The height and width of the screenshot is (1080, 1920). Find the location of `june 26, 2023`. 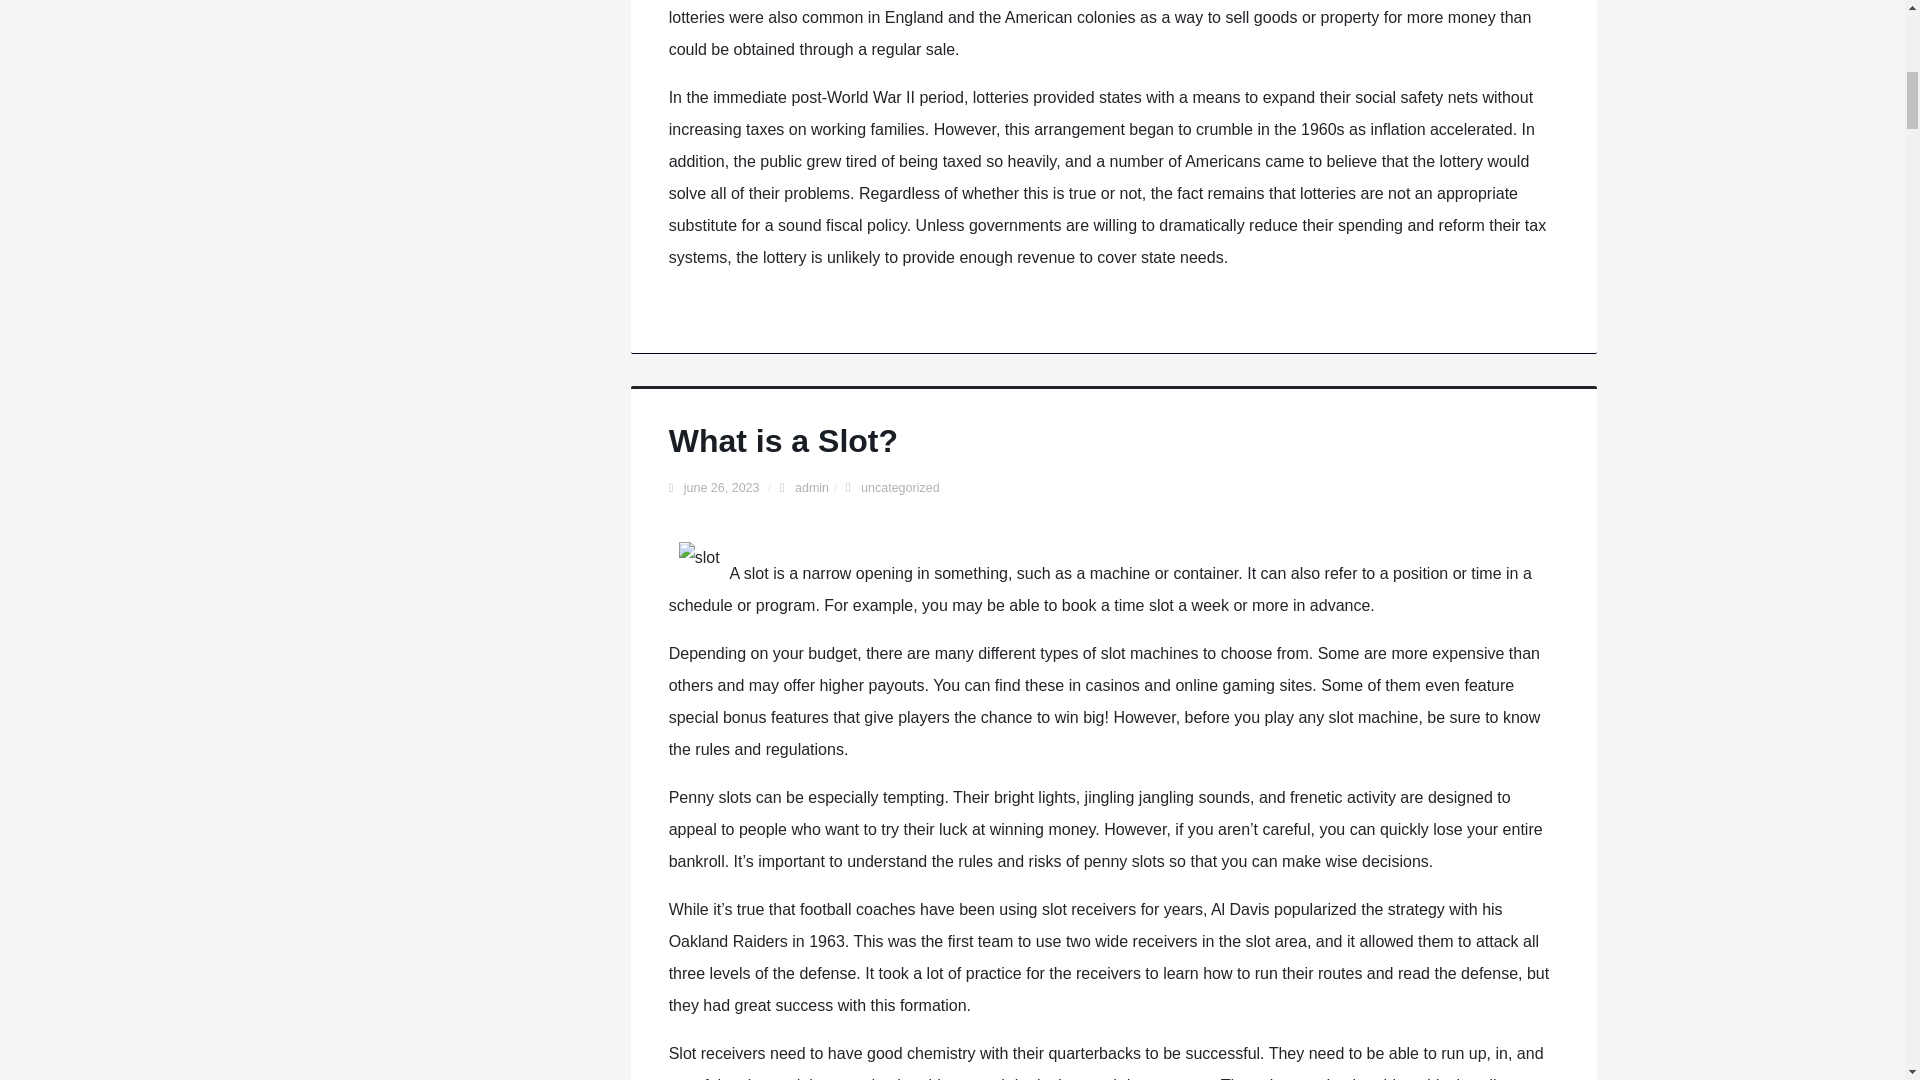

june 26, 2023 is located at coordinates (722, 487).